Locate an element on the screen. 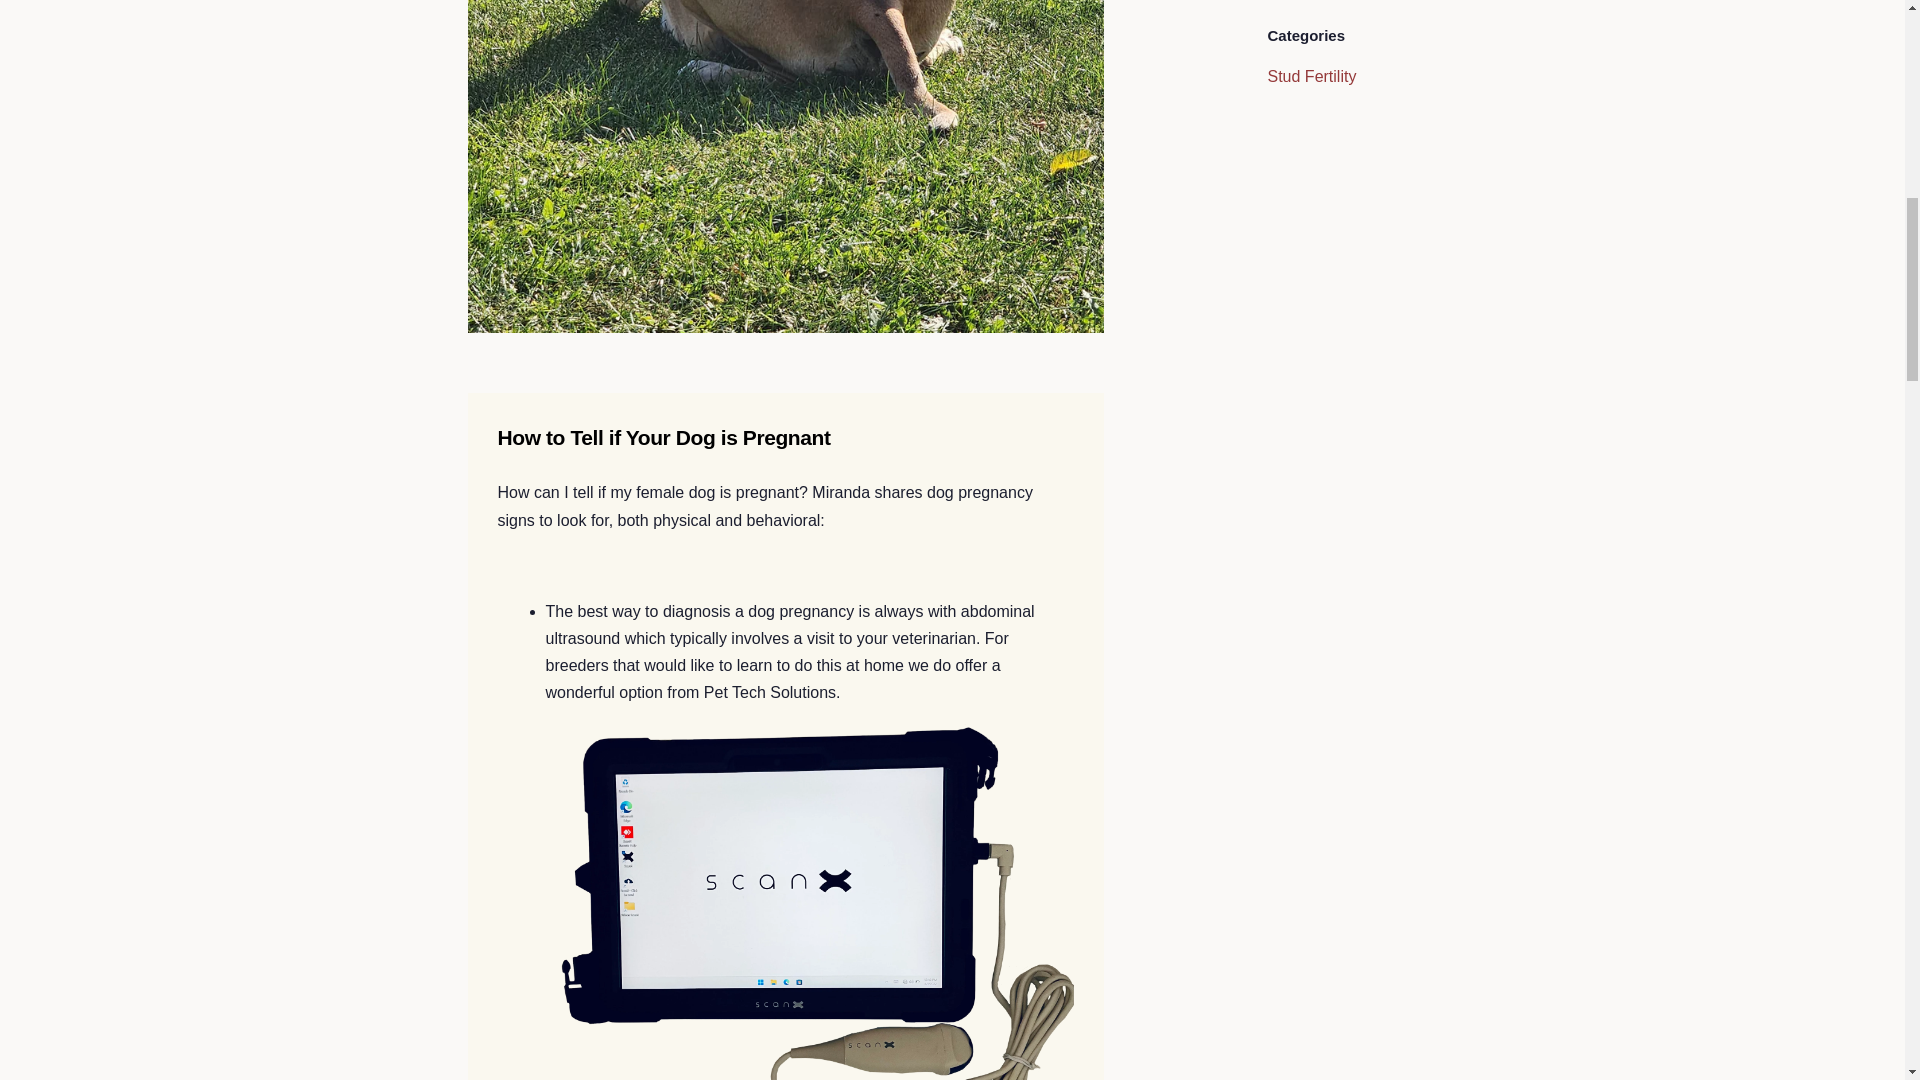 The image size is (1920, 1080). Show articles tagged Stud Fertility is located at coordinates (1312, 76).